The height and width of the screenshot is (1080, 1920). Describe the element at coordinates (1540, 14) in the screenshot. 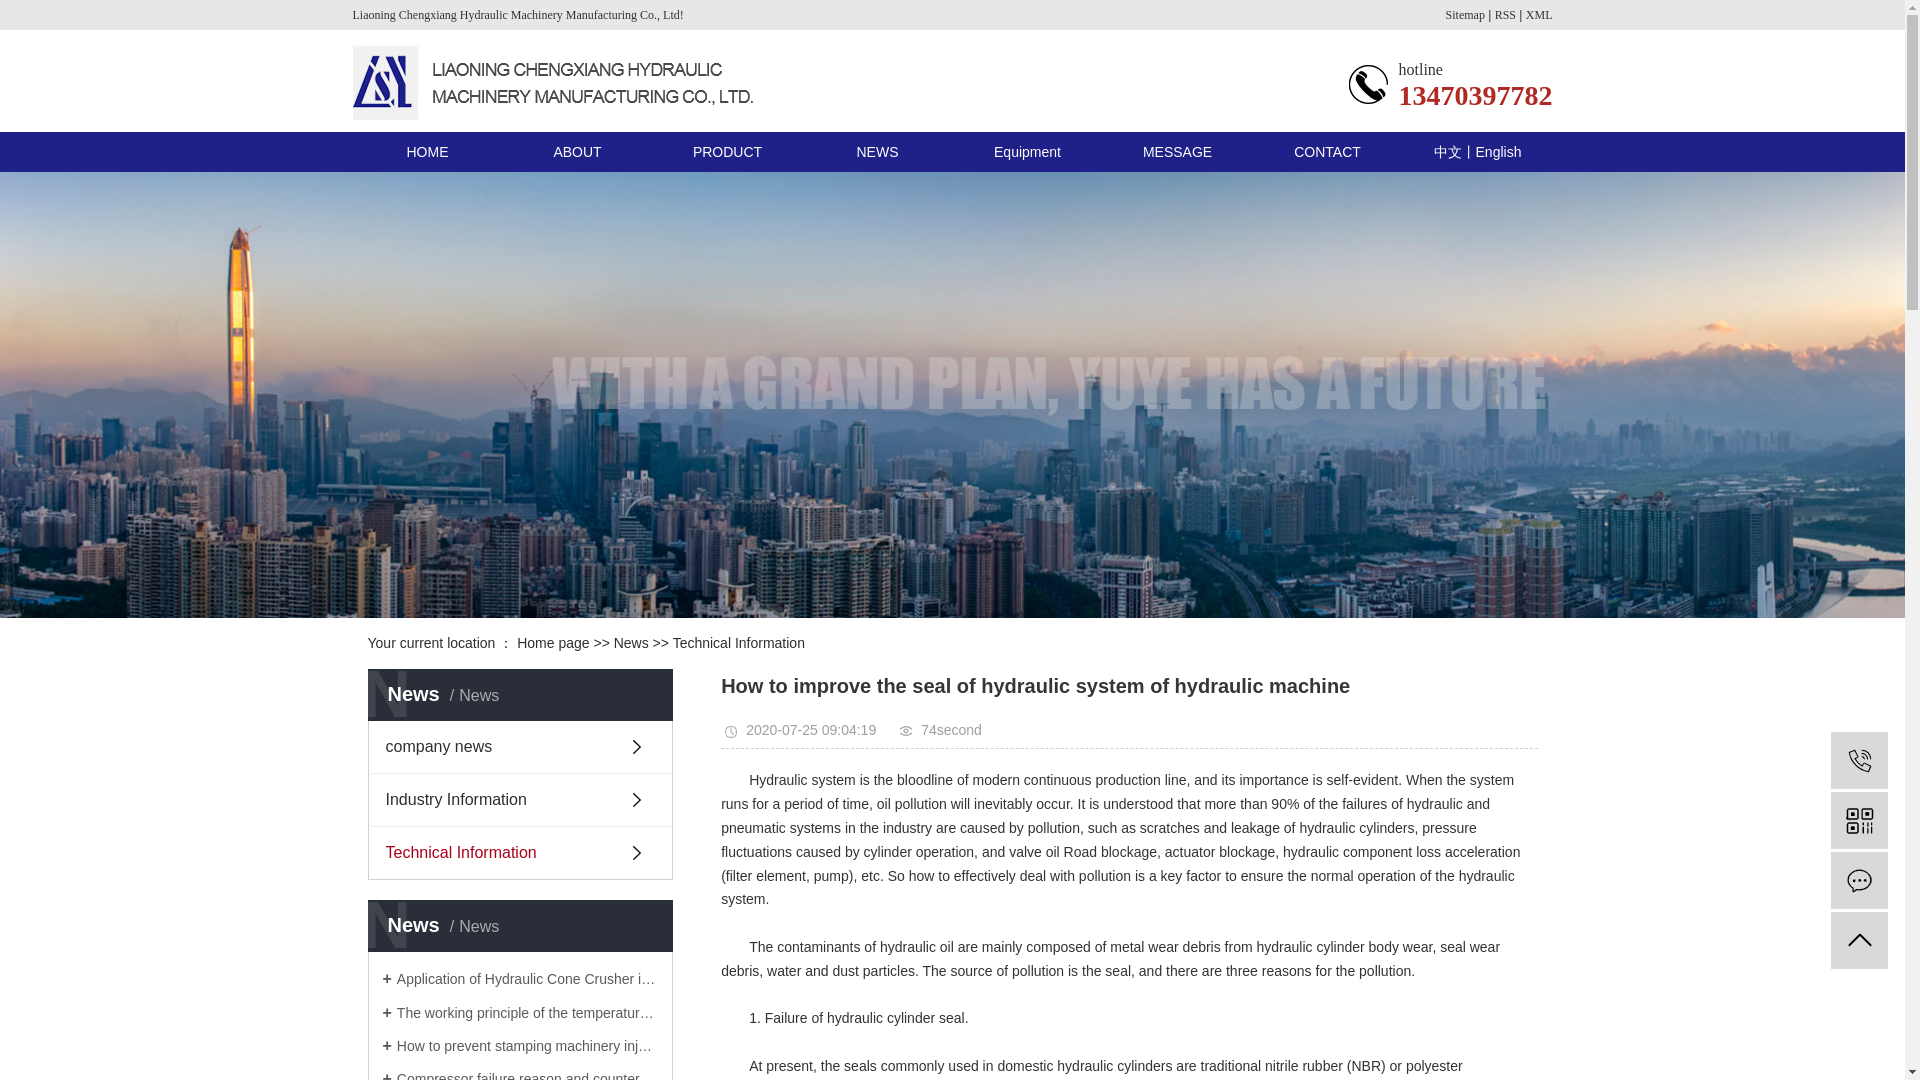

I see `XML` at that location.